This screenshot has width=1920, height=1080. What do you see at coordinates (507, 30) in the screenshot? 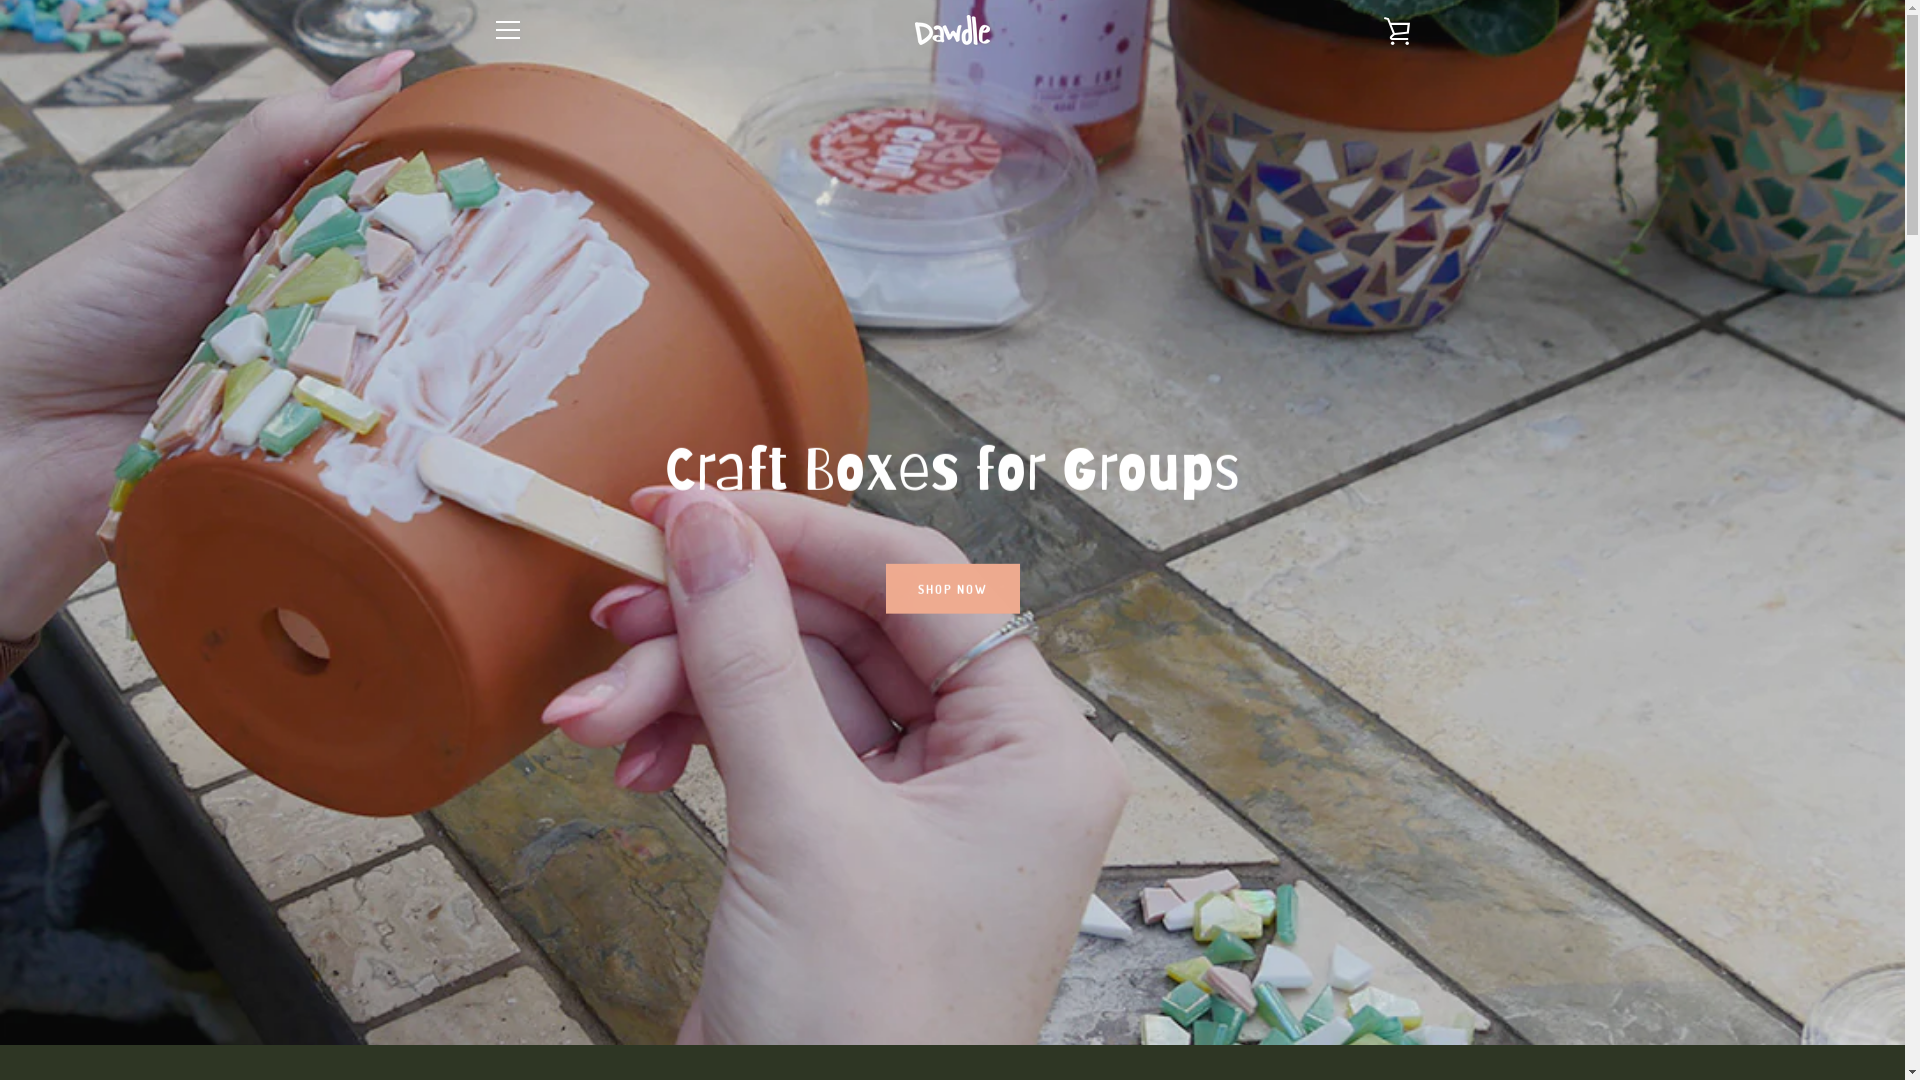
I see `MENU` at bounding box center [507, 30].